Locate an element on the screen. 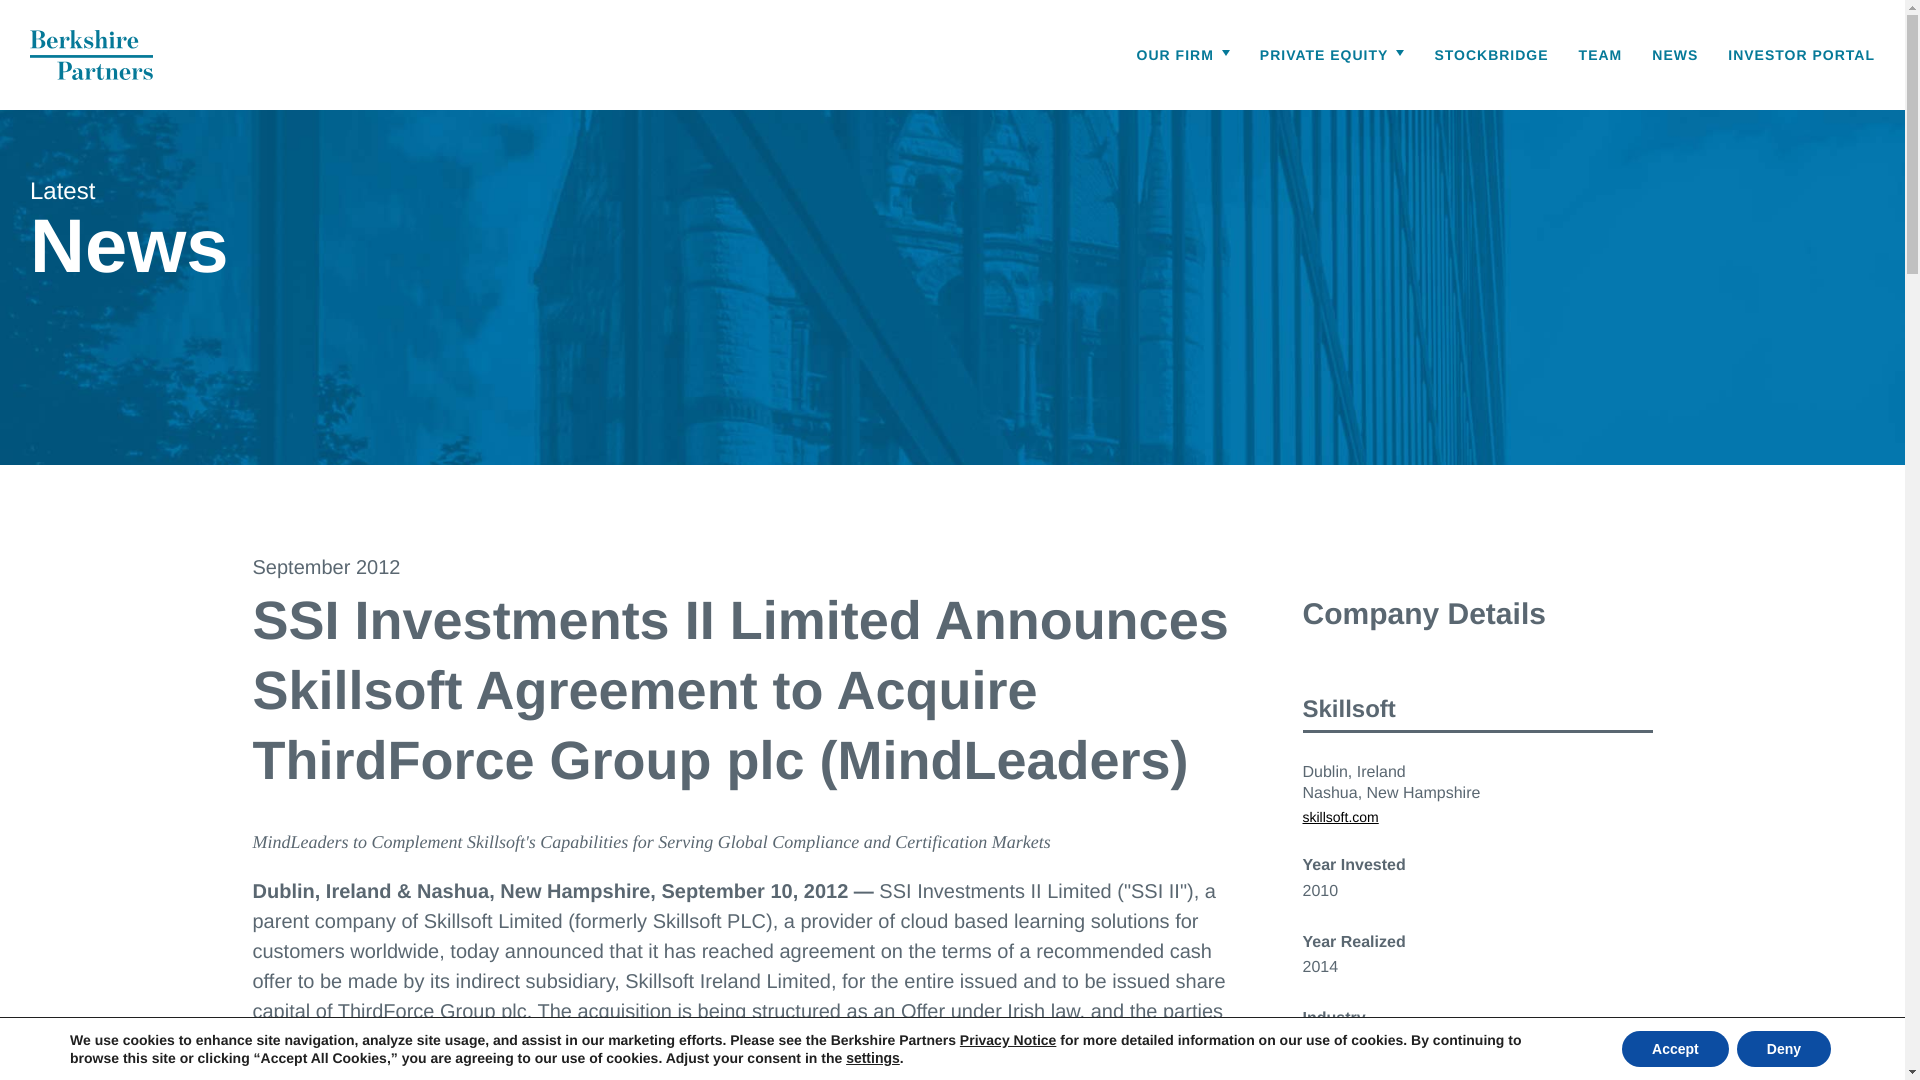  skillsoft.com is located at coordinates (1476, 816).